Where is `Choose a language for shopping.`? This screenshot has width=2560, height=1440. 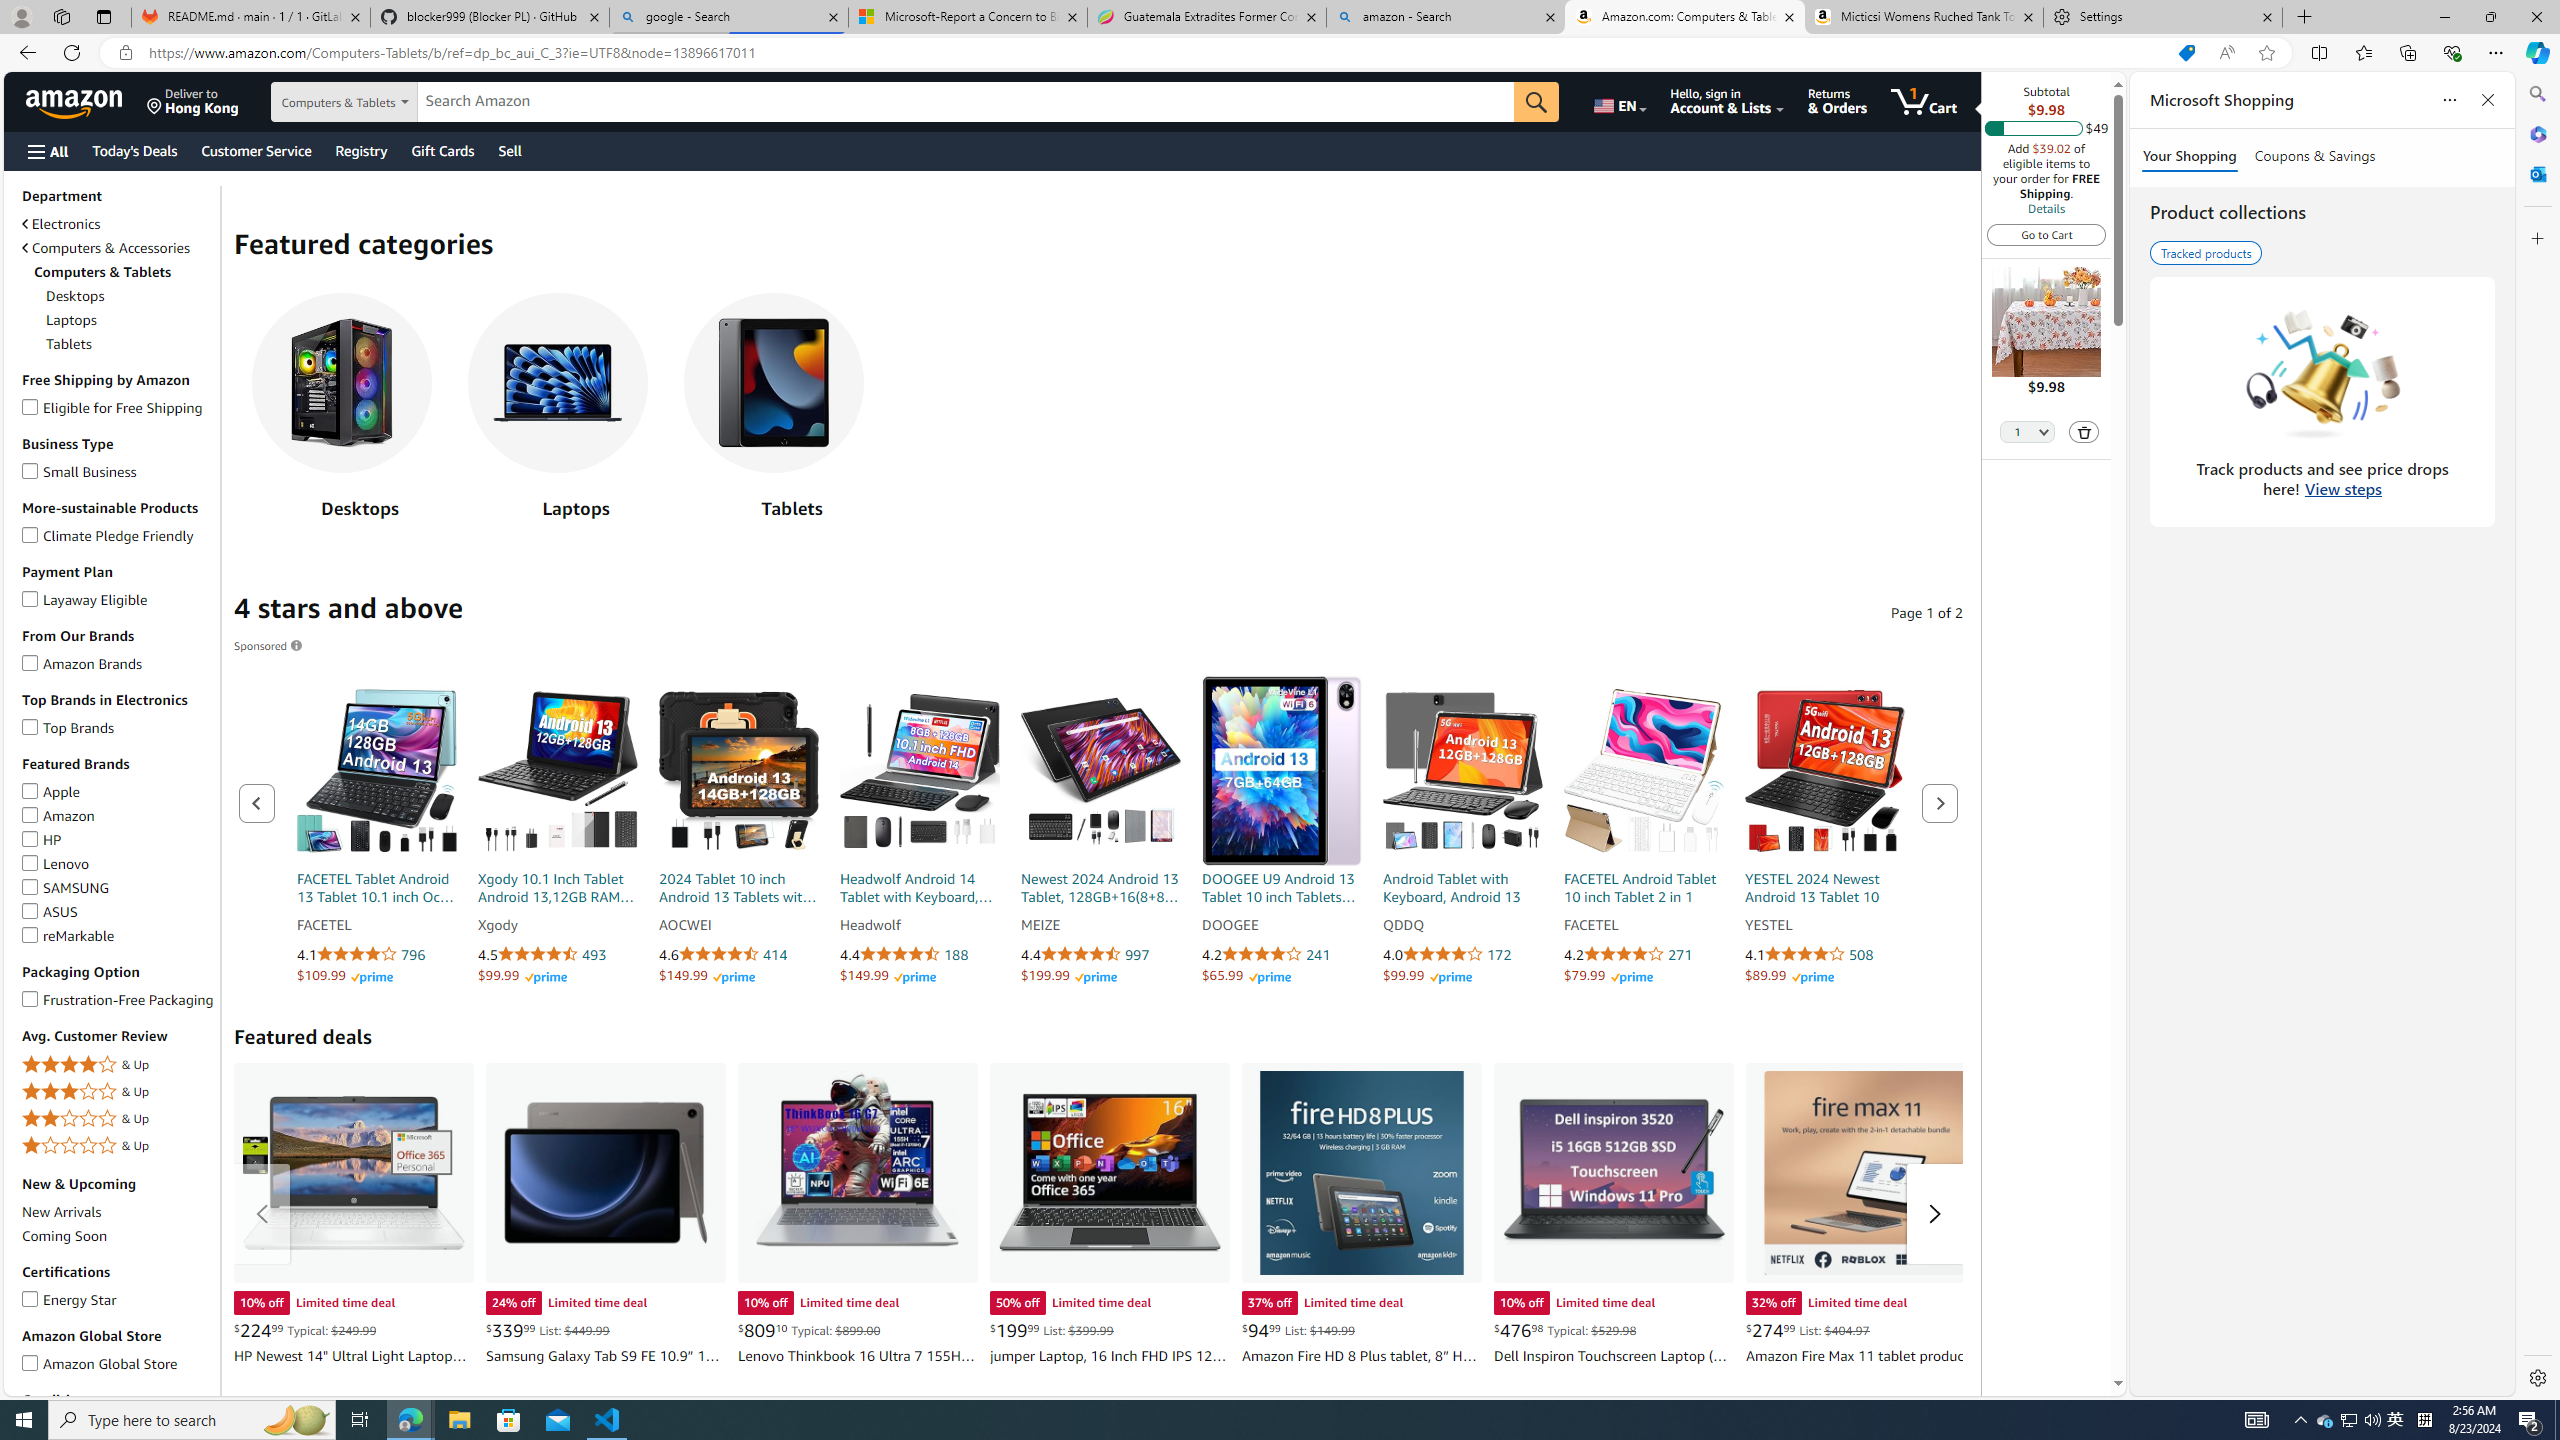 Choose a language for shopping. is located at coordinates (1619, 101).